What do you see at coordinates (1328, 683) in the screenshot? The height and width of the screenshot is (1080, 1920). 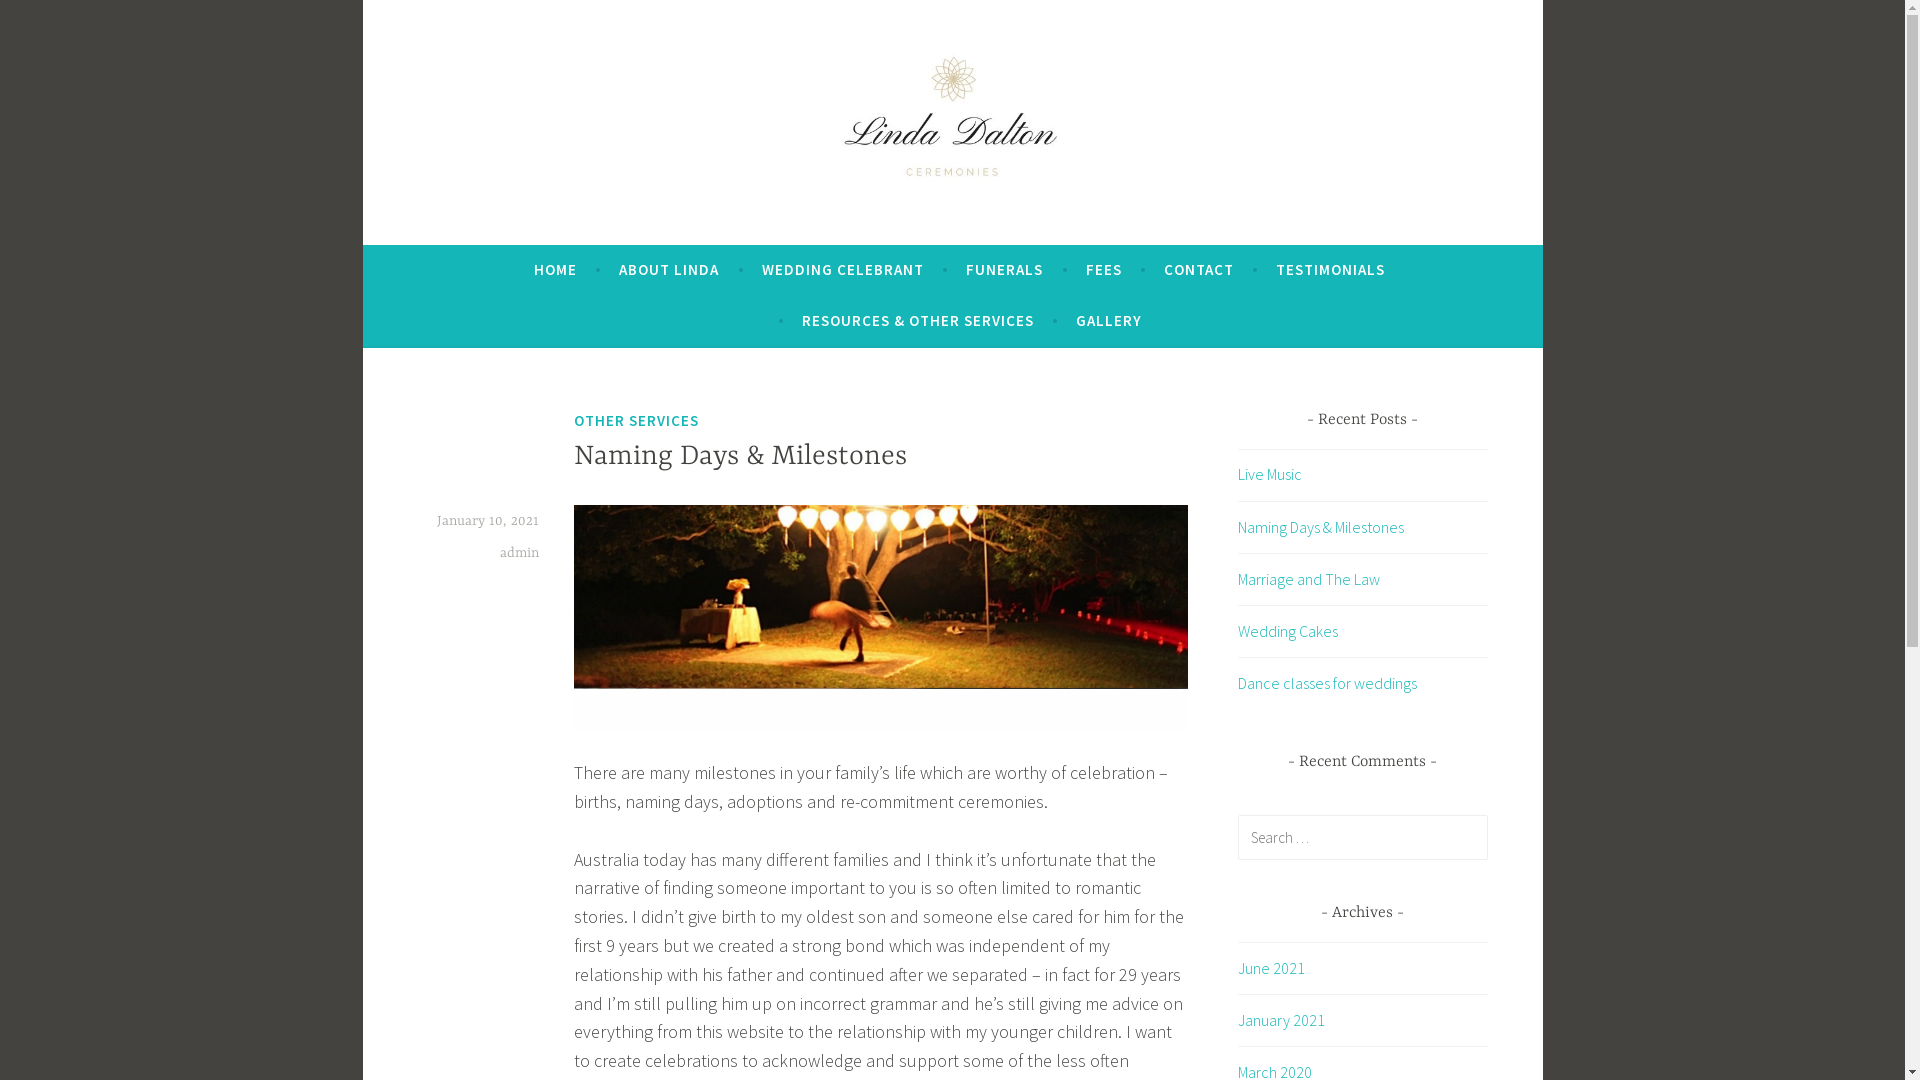 I see `Dance classes for weddings` at bounding box center [1328, 683].